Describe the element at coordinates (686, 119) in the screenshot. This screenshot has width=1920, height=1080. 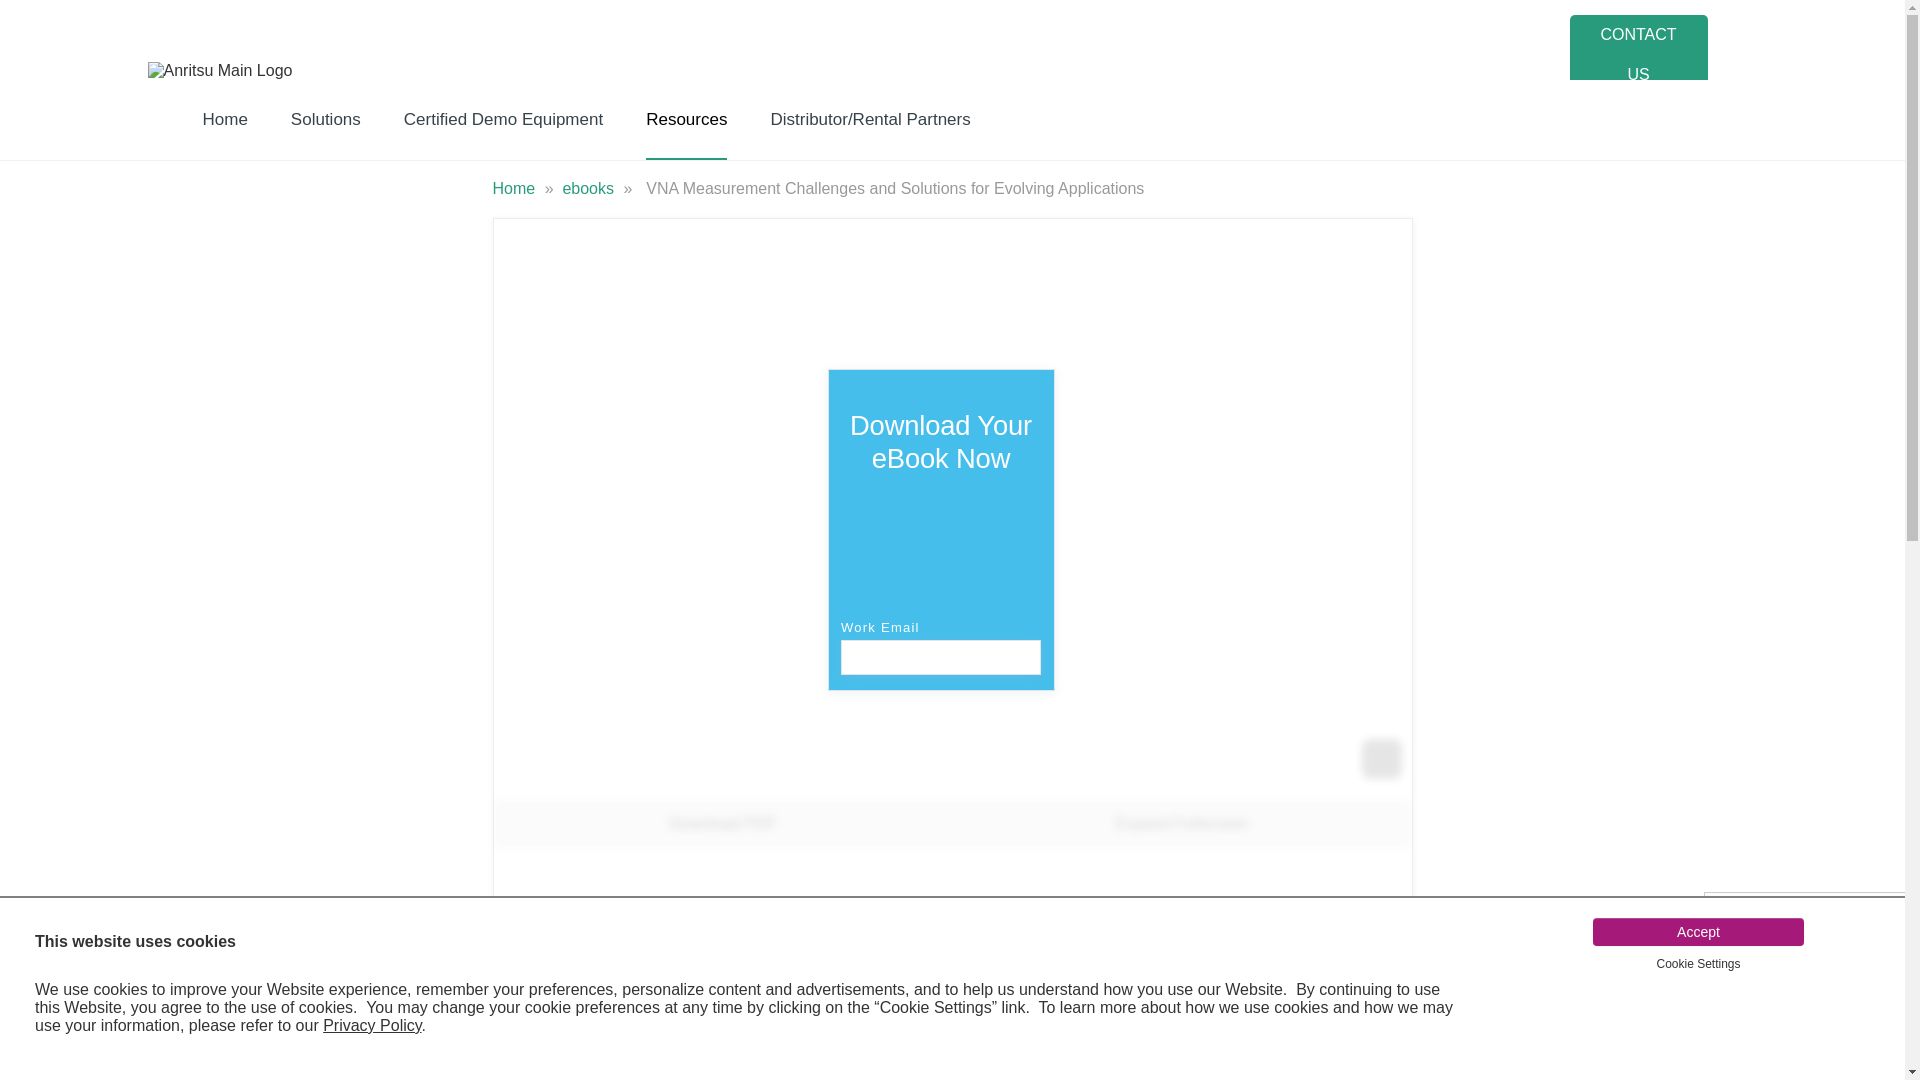
I see `Resources` at that location.